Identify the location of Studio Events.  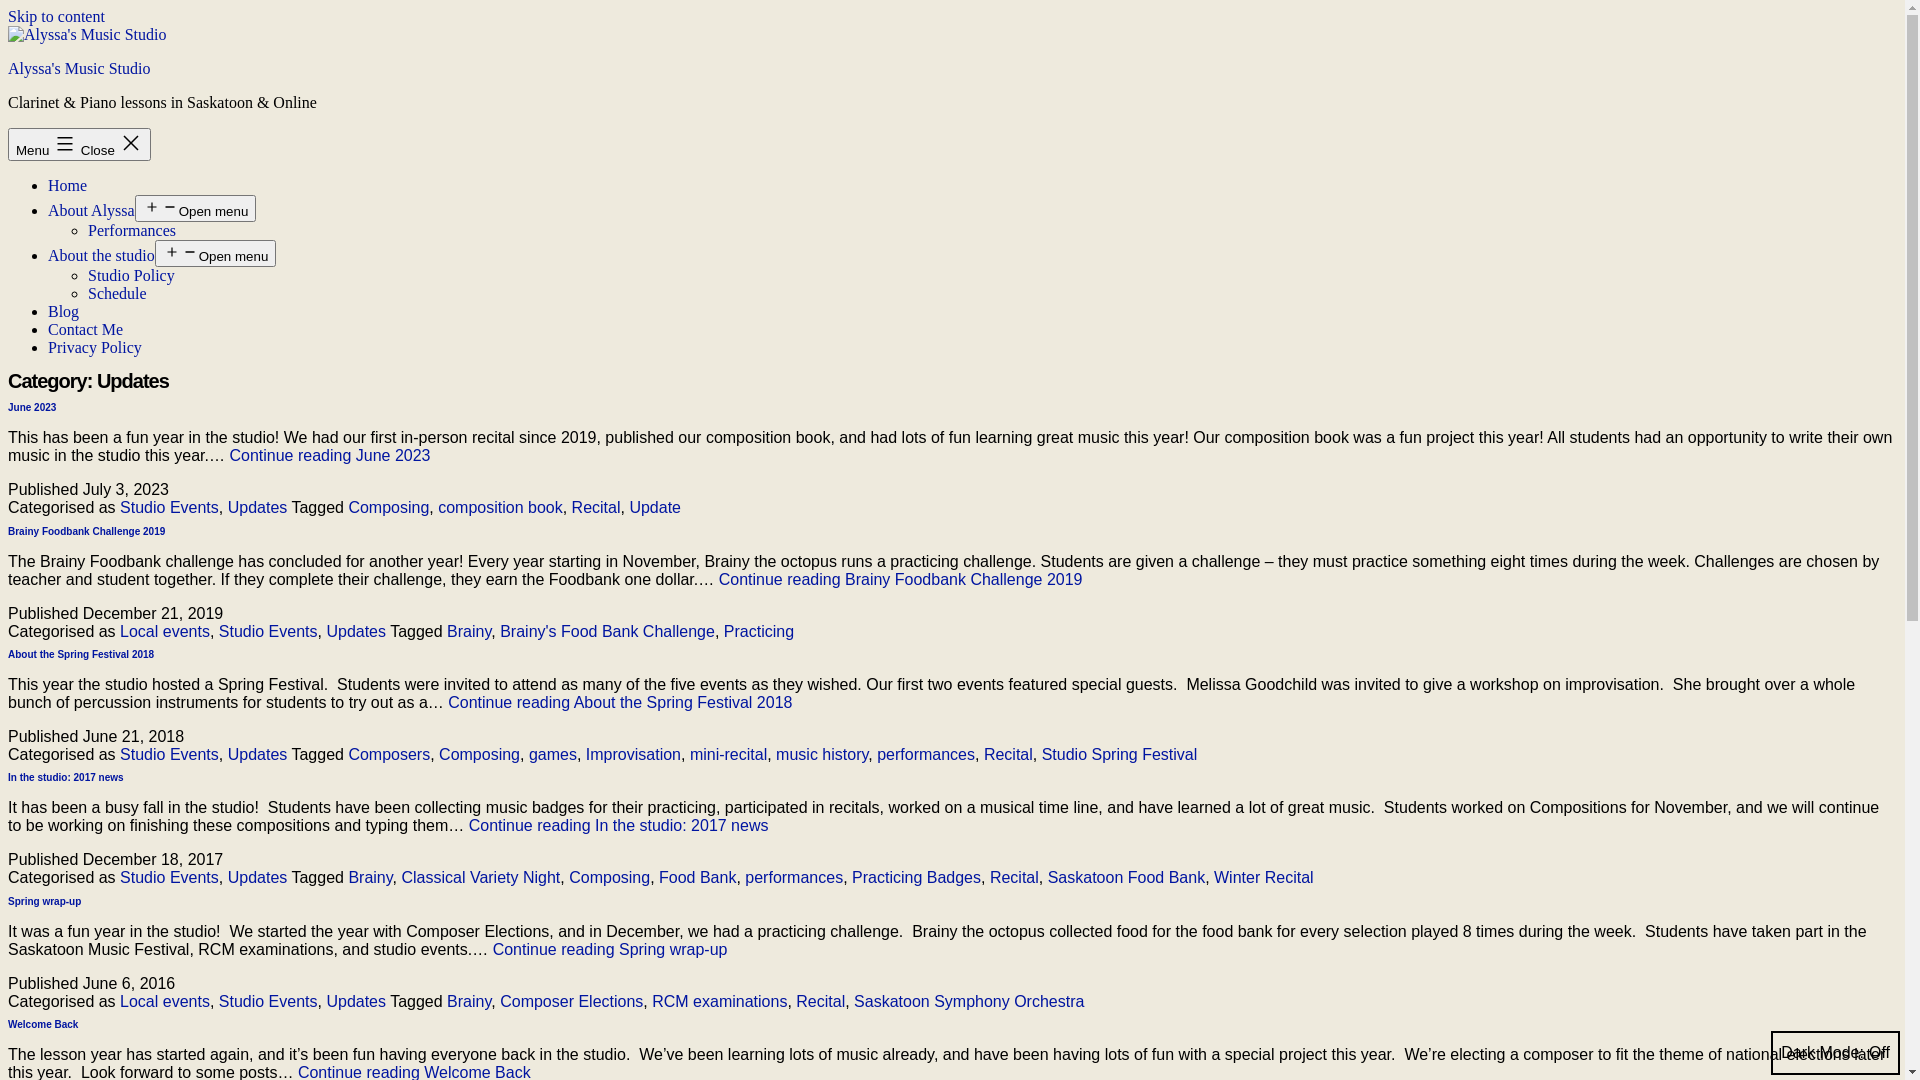
(268, 632).